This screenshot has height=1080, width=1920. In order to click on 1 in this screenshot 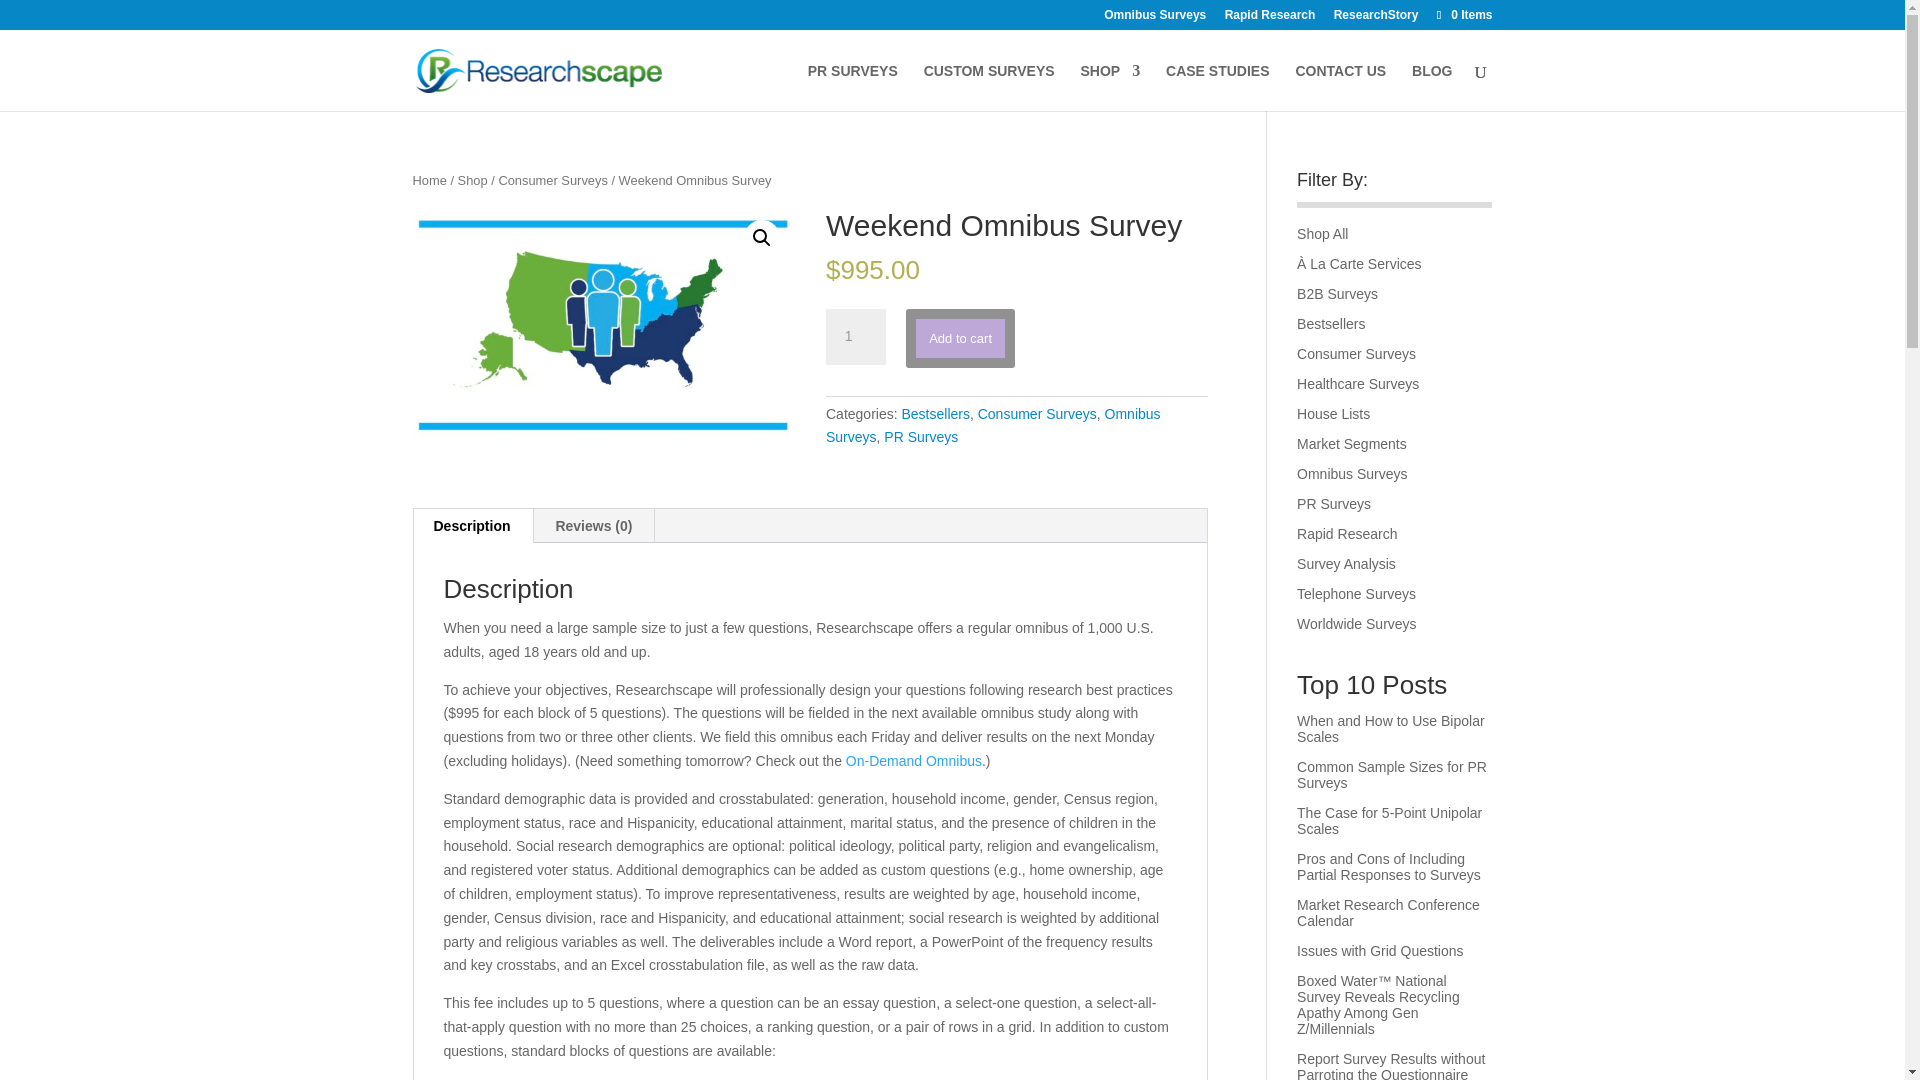, I will do `click(855, 336)`.